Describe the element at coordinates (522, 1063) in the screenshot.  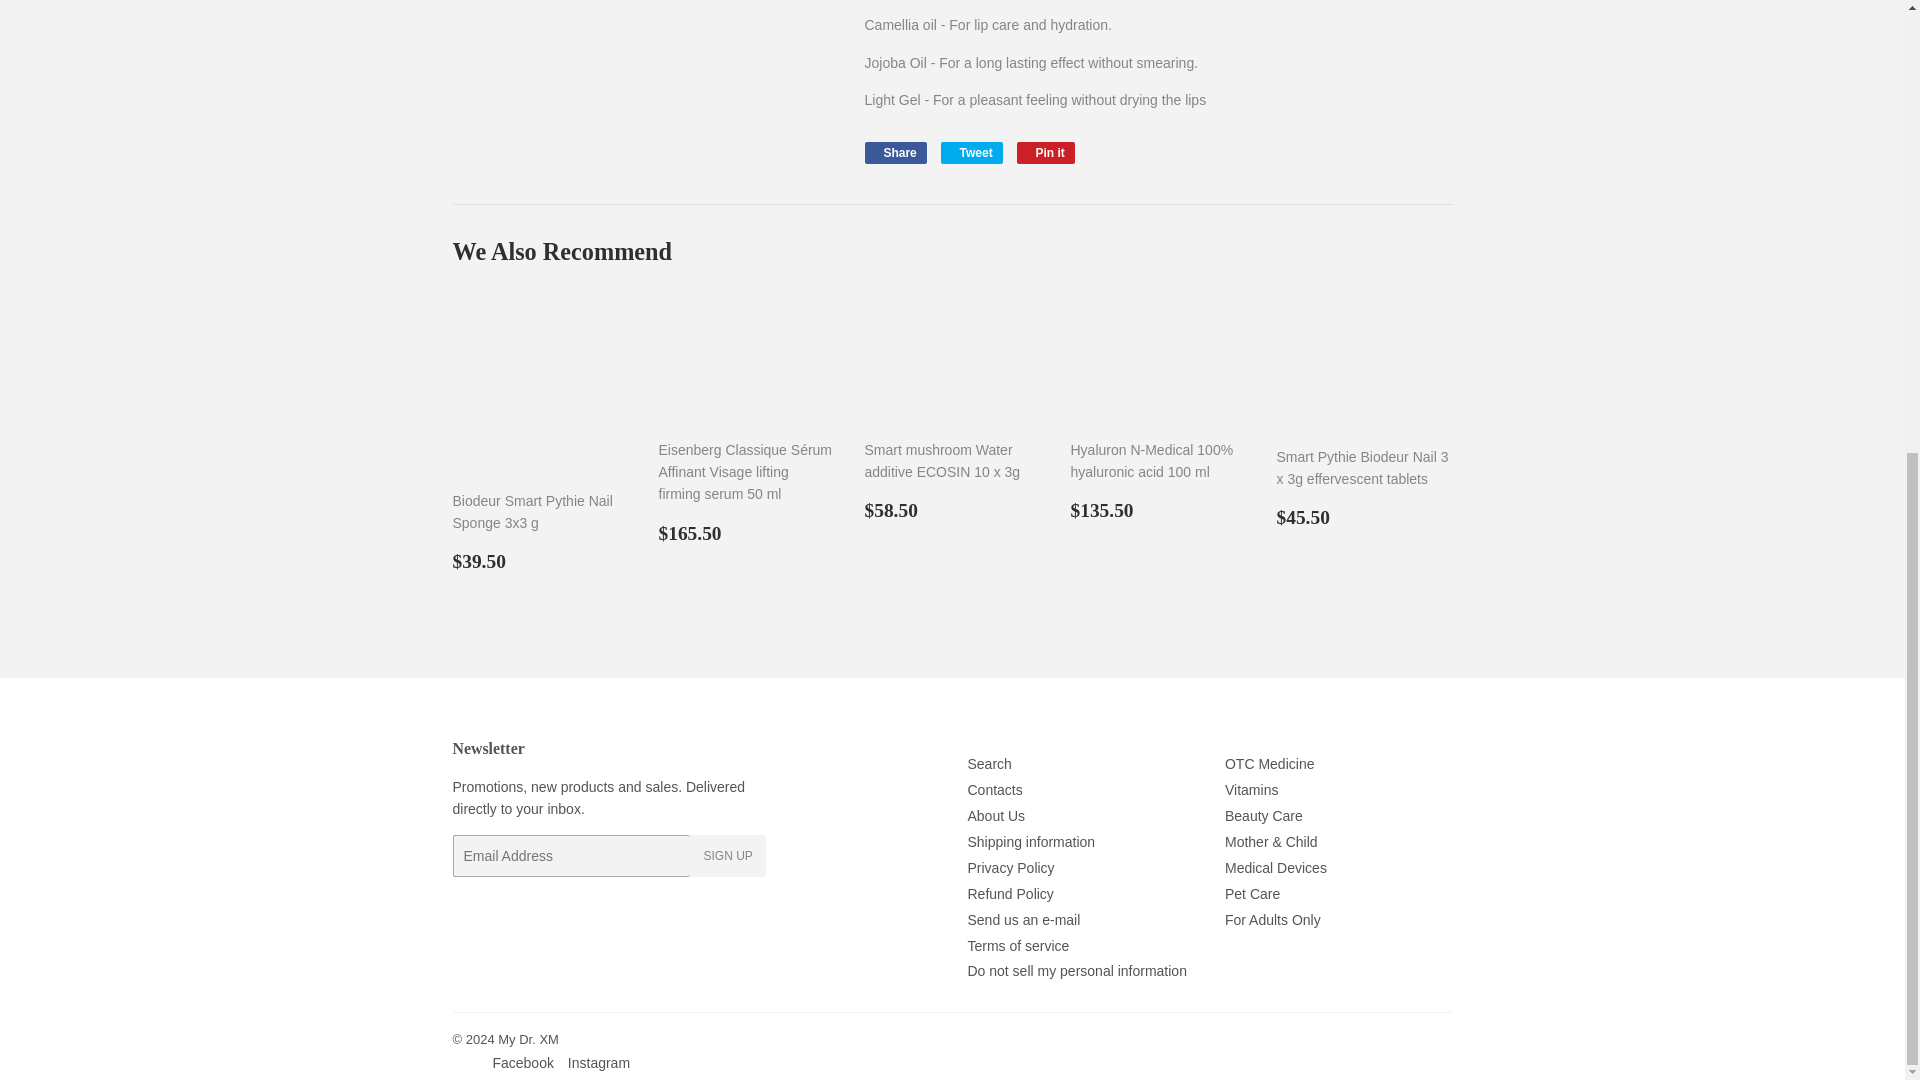
I see `My Dr. XM  on Facebook` at that location.